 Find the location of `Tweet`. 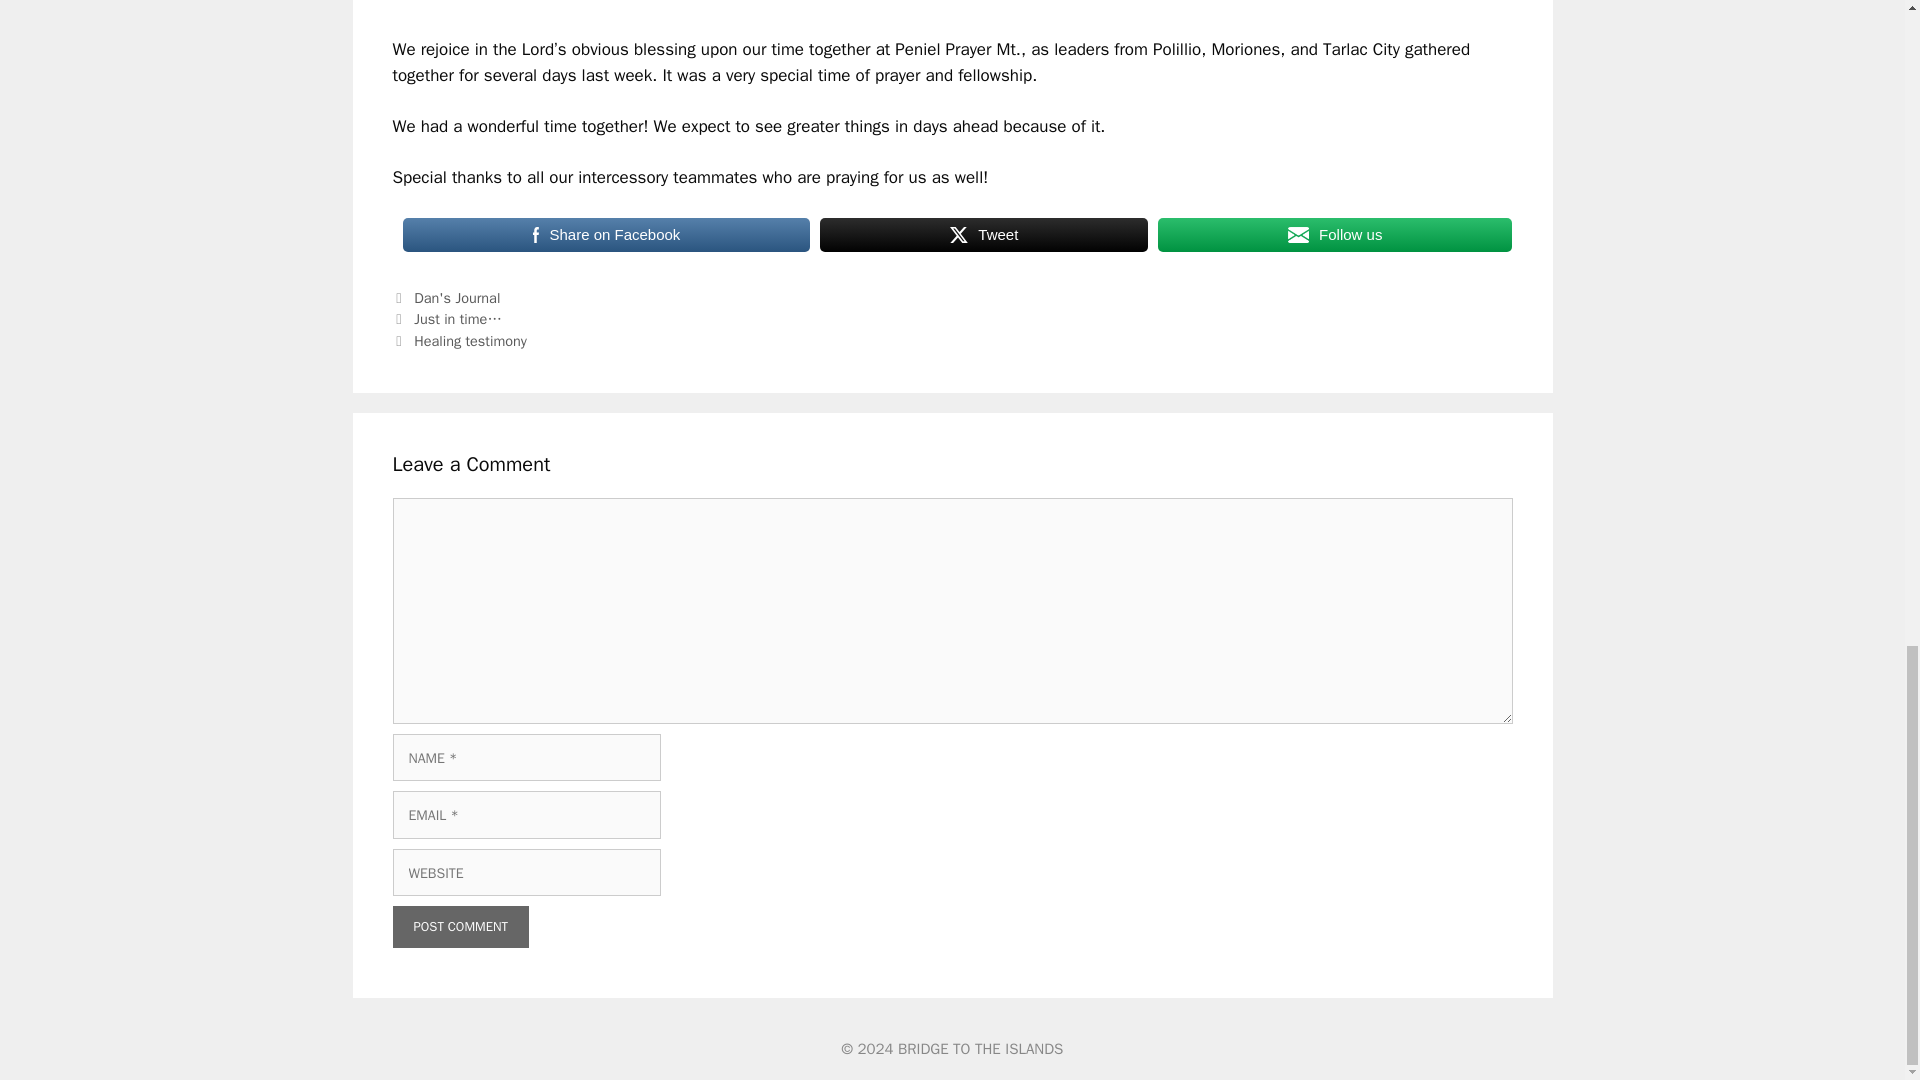

Tweet is located at coordinates (984, 234).